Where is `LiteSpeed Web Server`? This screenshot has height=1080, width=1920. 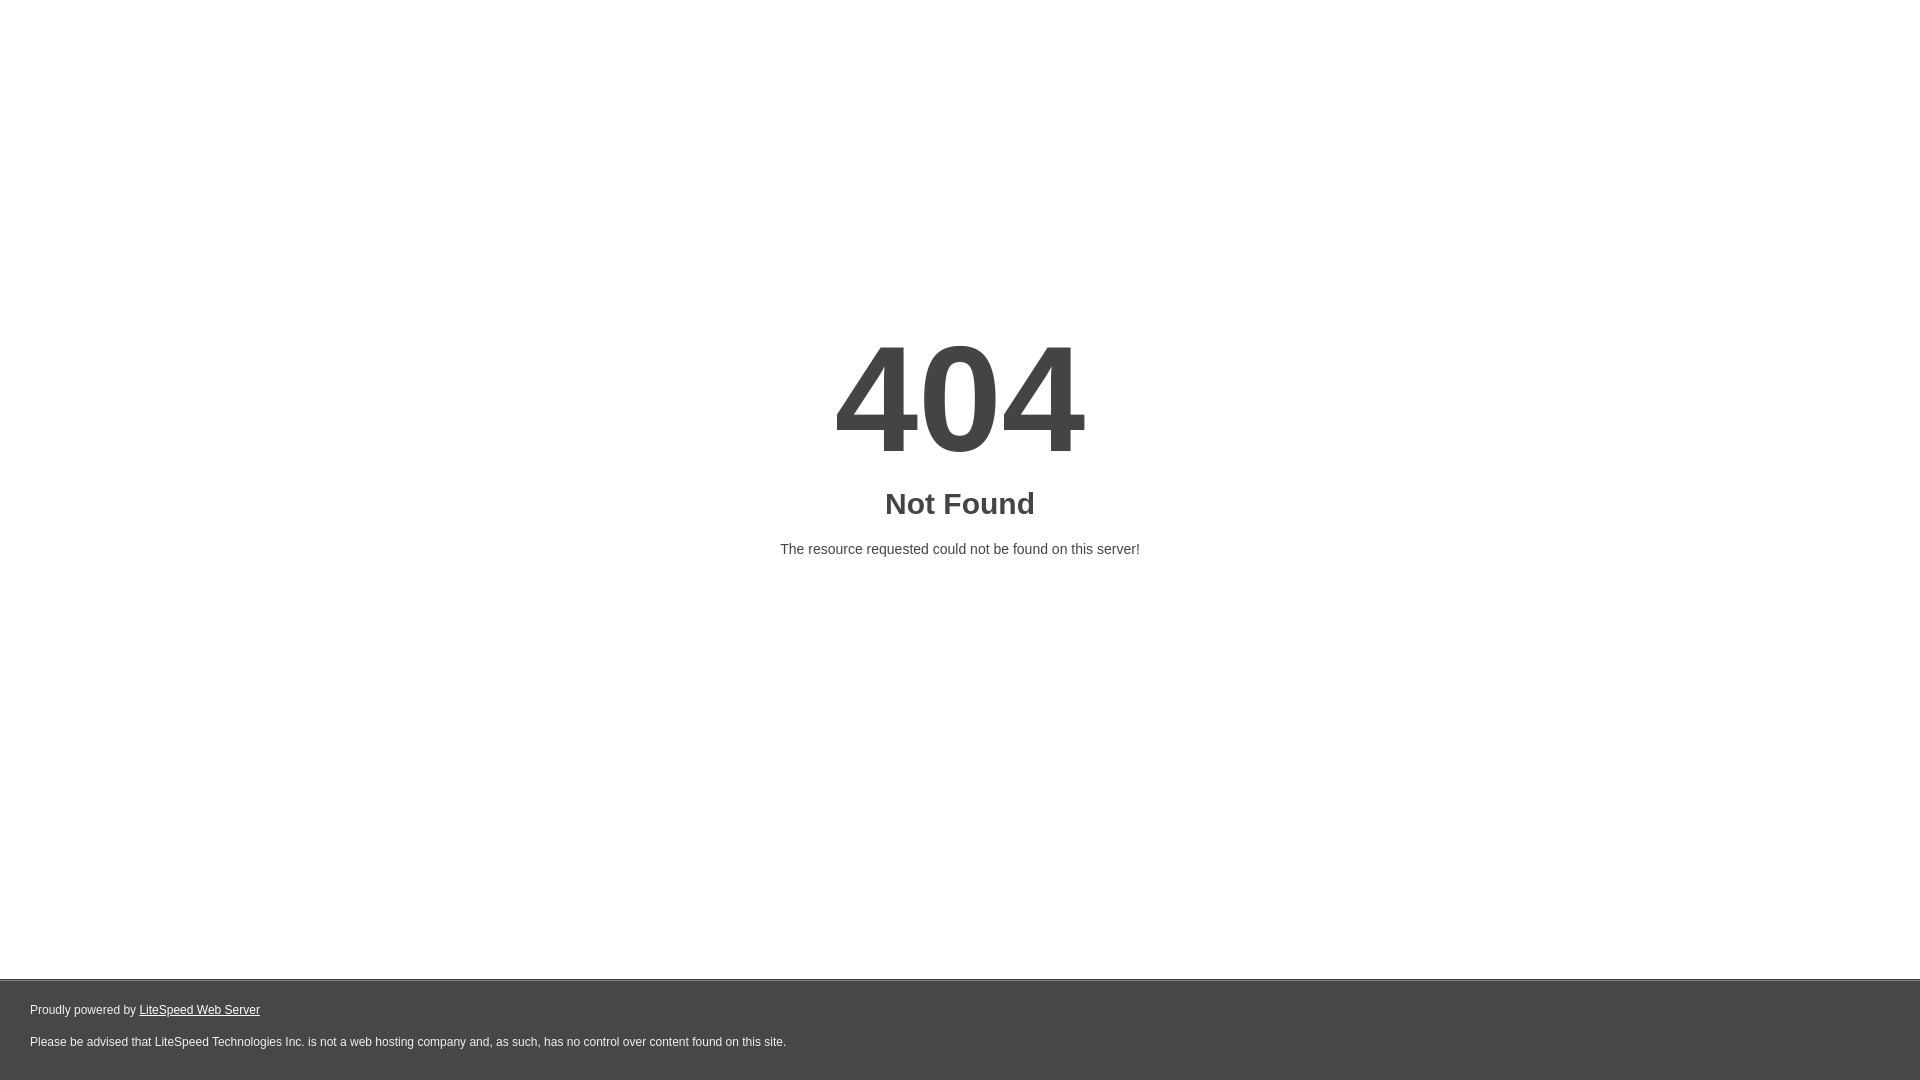 LiteSpeed Web Server is located at coordinates (198, 1010).